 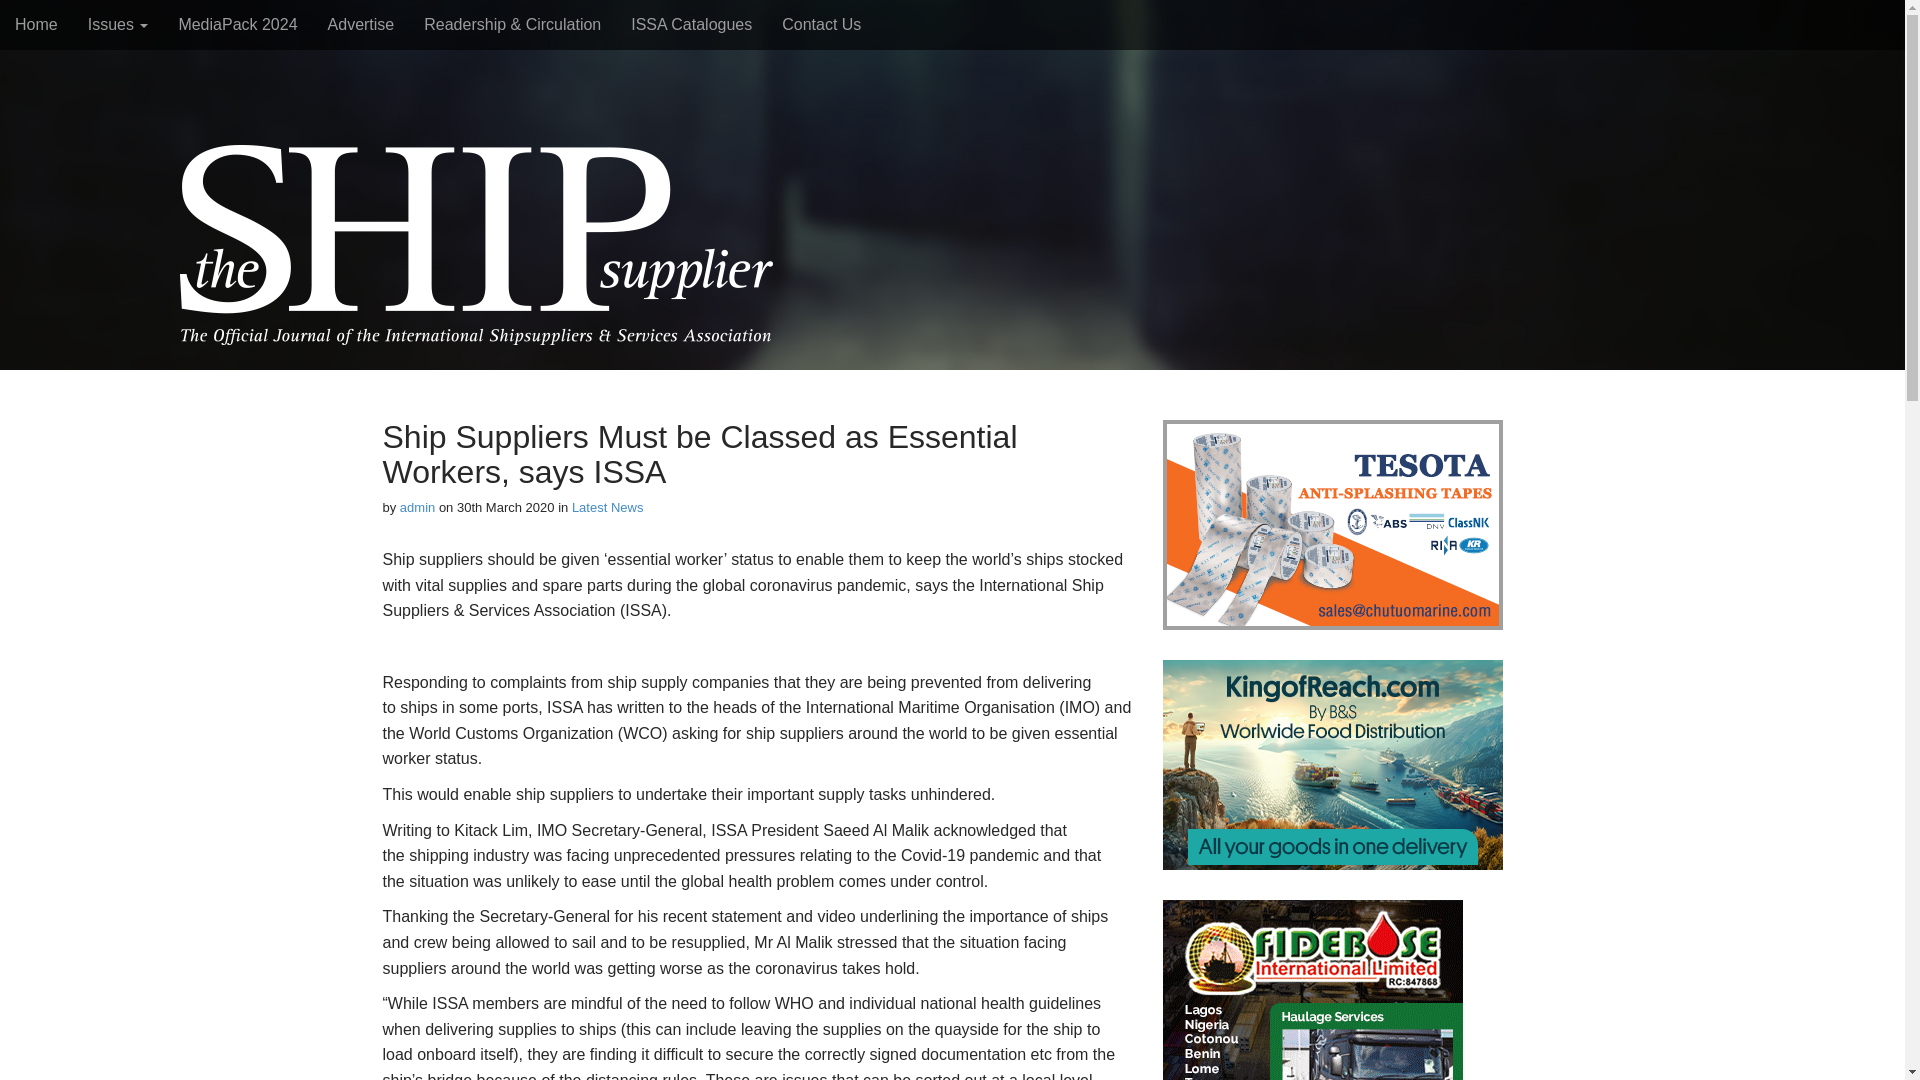 I want to click on Issues, so click(x=118, y=24).